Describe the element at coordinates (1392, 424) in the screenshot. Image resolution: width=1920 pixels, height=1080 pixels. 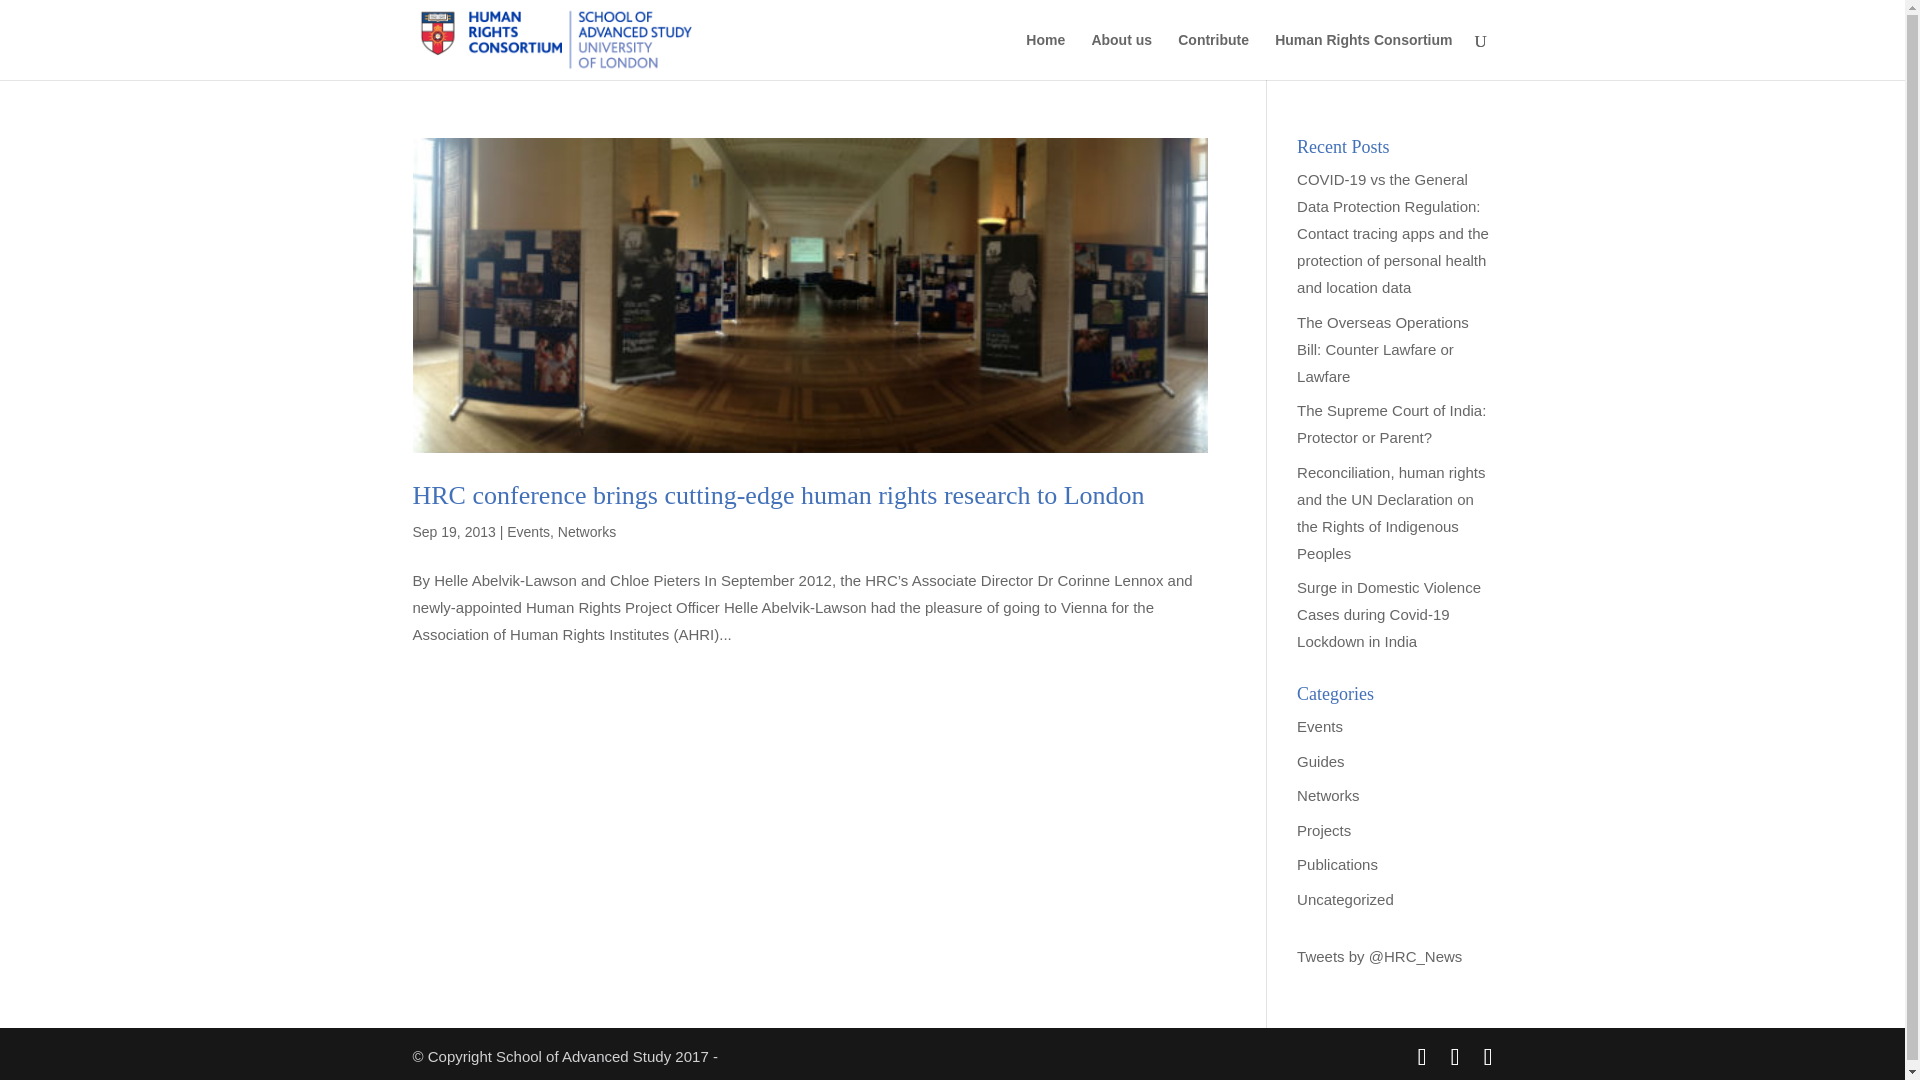
I see `The Supreme Court of India: Protector or Parent?` at that location.